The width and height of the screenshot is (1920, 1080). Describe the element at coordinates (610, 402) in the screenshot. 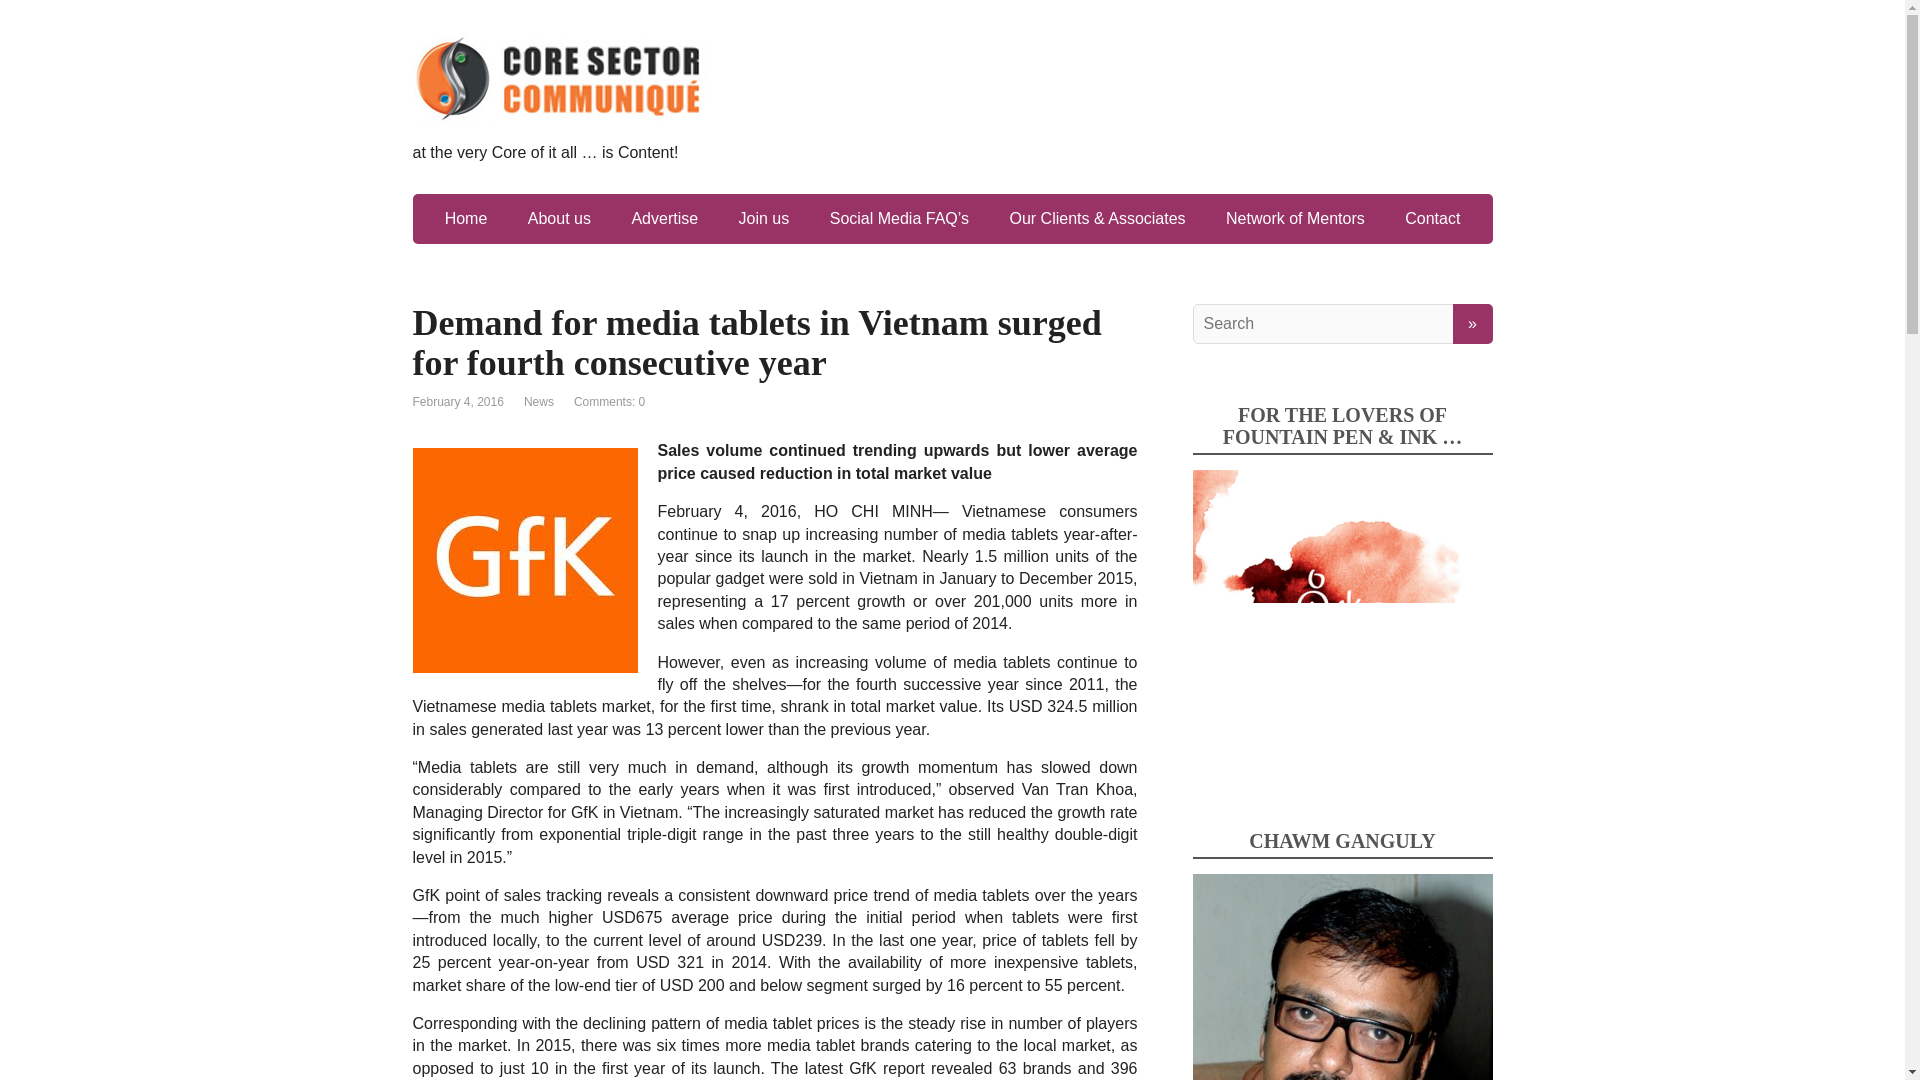

I see `Comments: 0` at that location.